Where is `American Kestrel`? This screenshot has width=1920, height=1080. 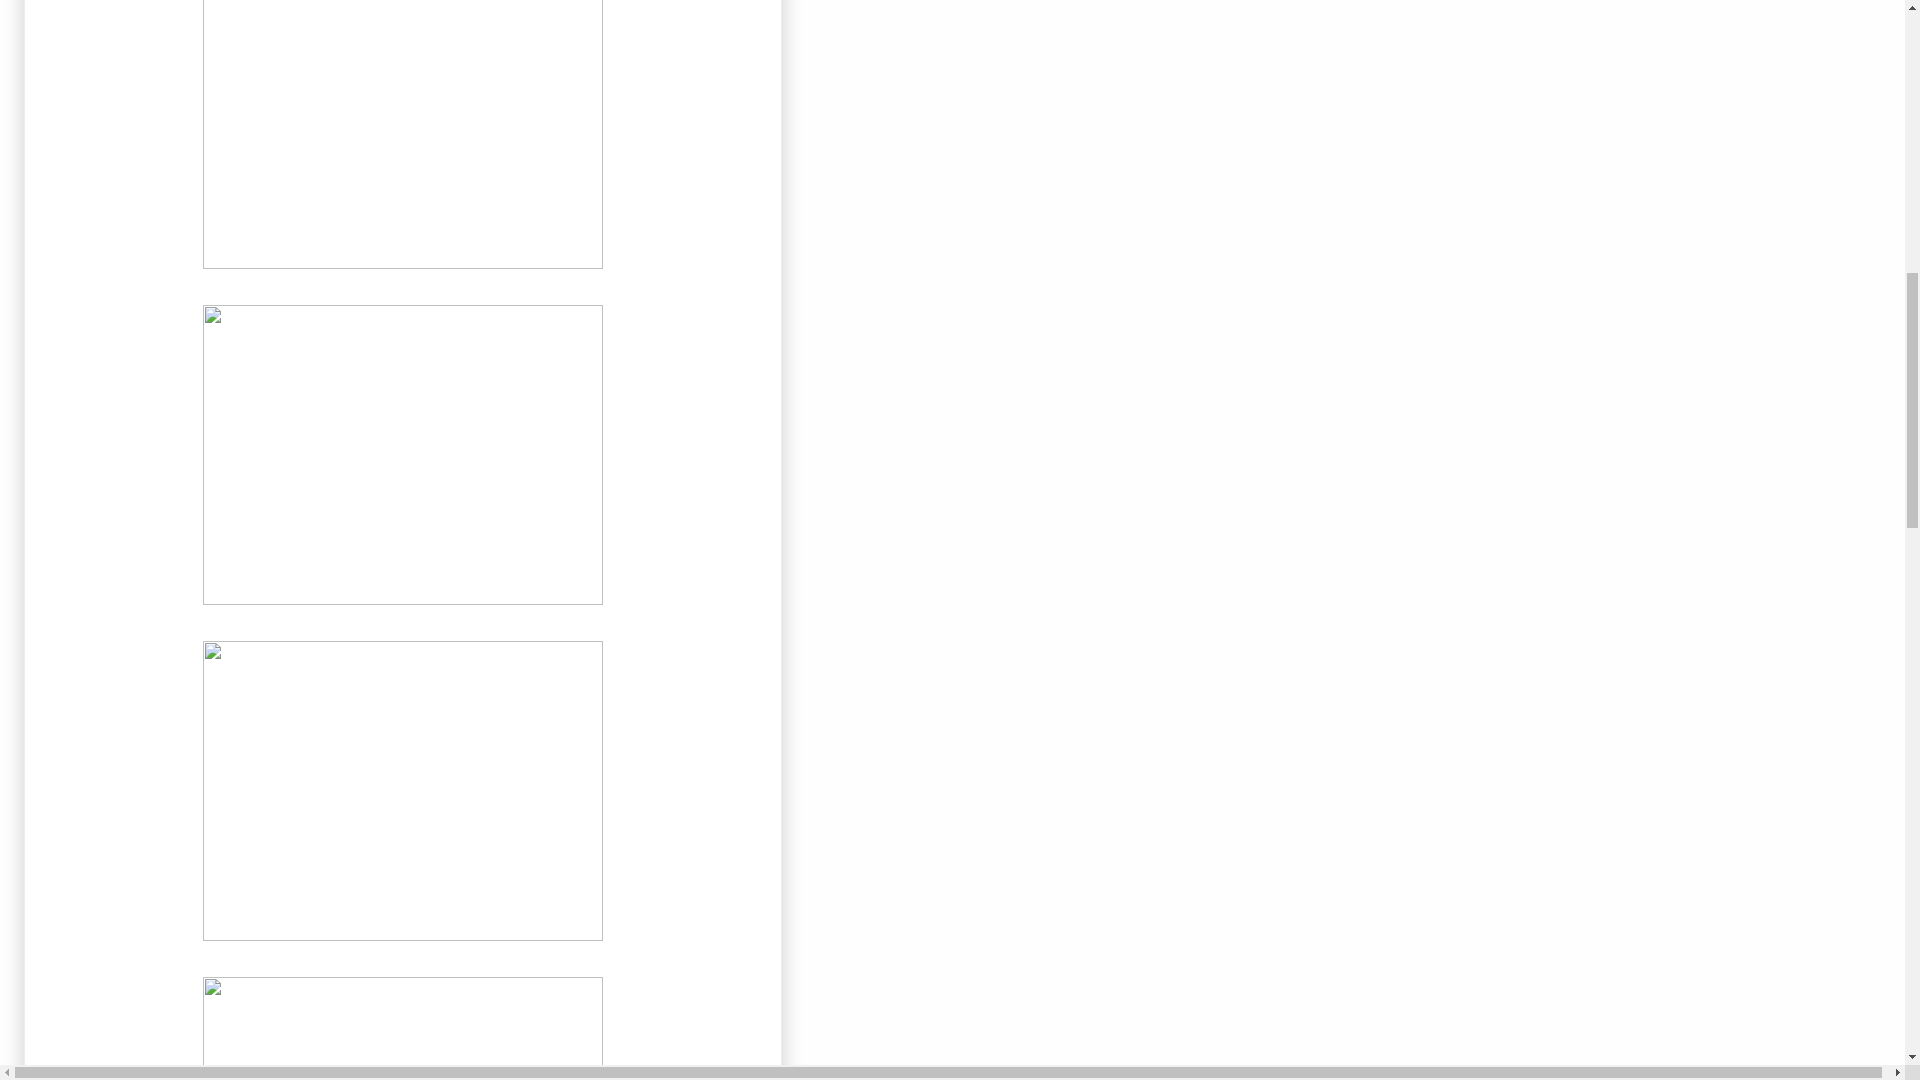 American Kestrel is located at coordinates (402, 454).